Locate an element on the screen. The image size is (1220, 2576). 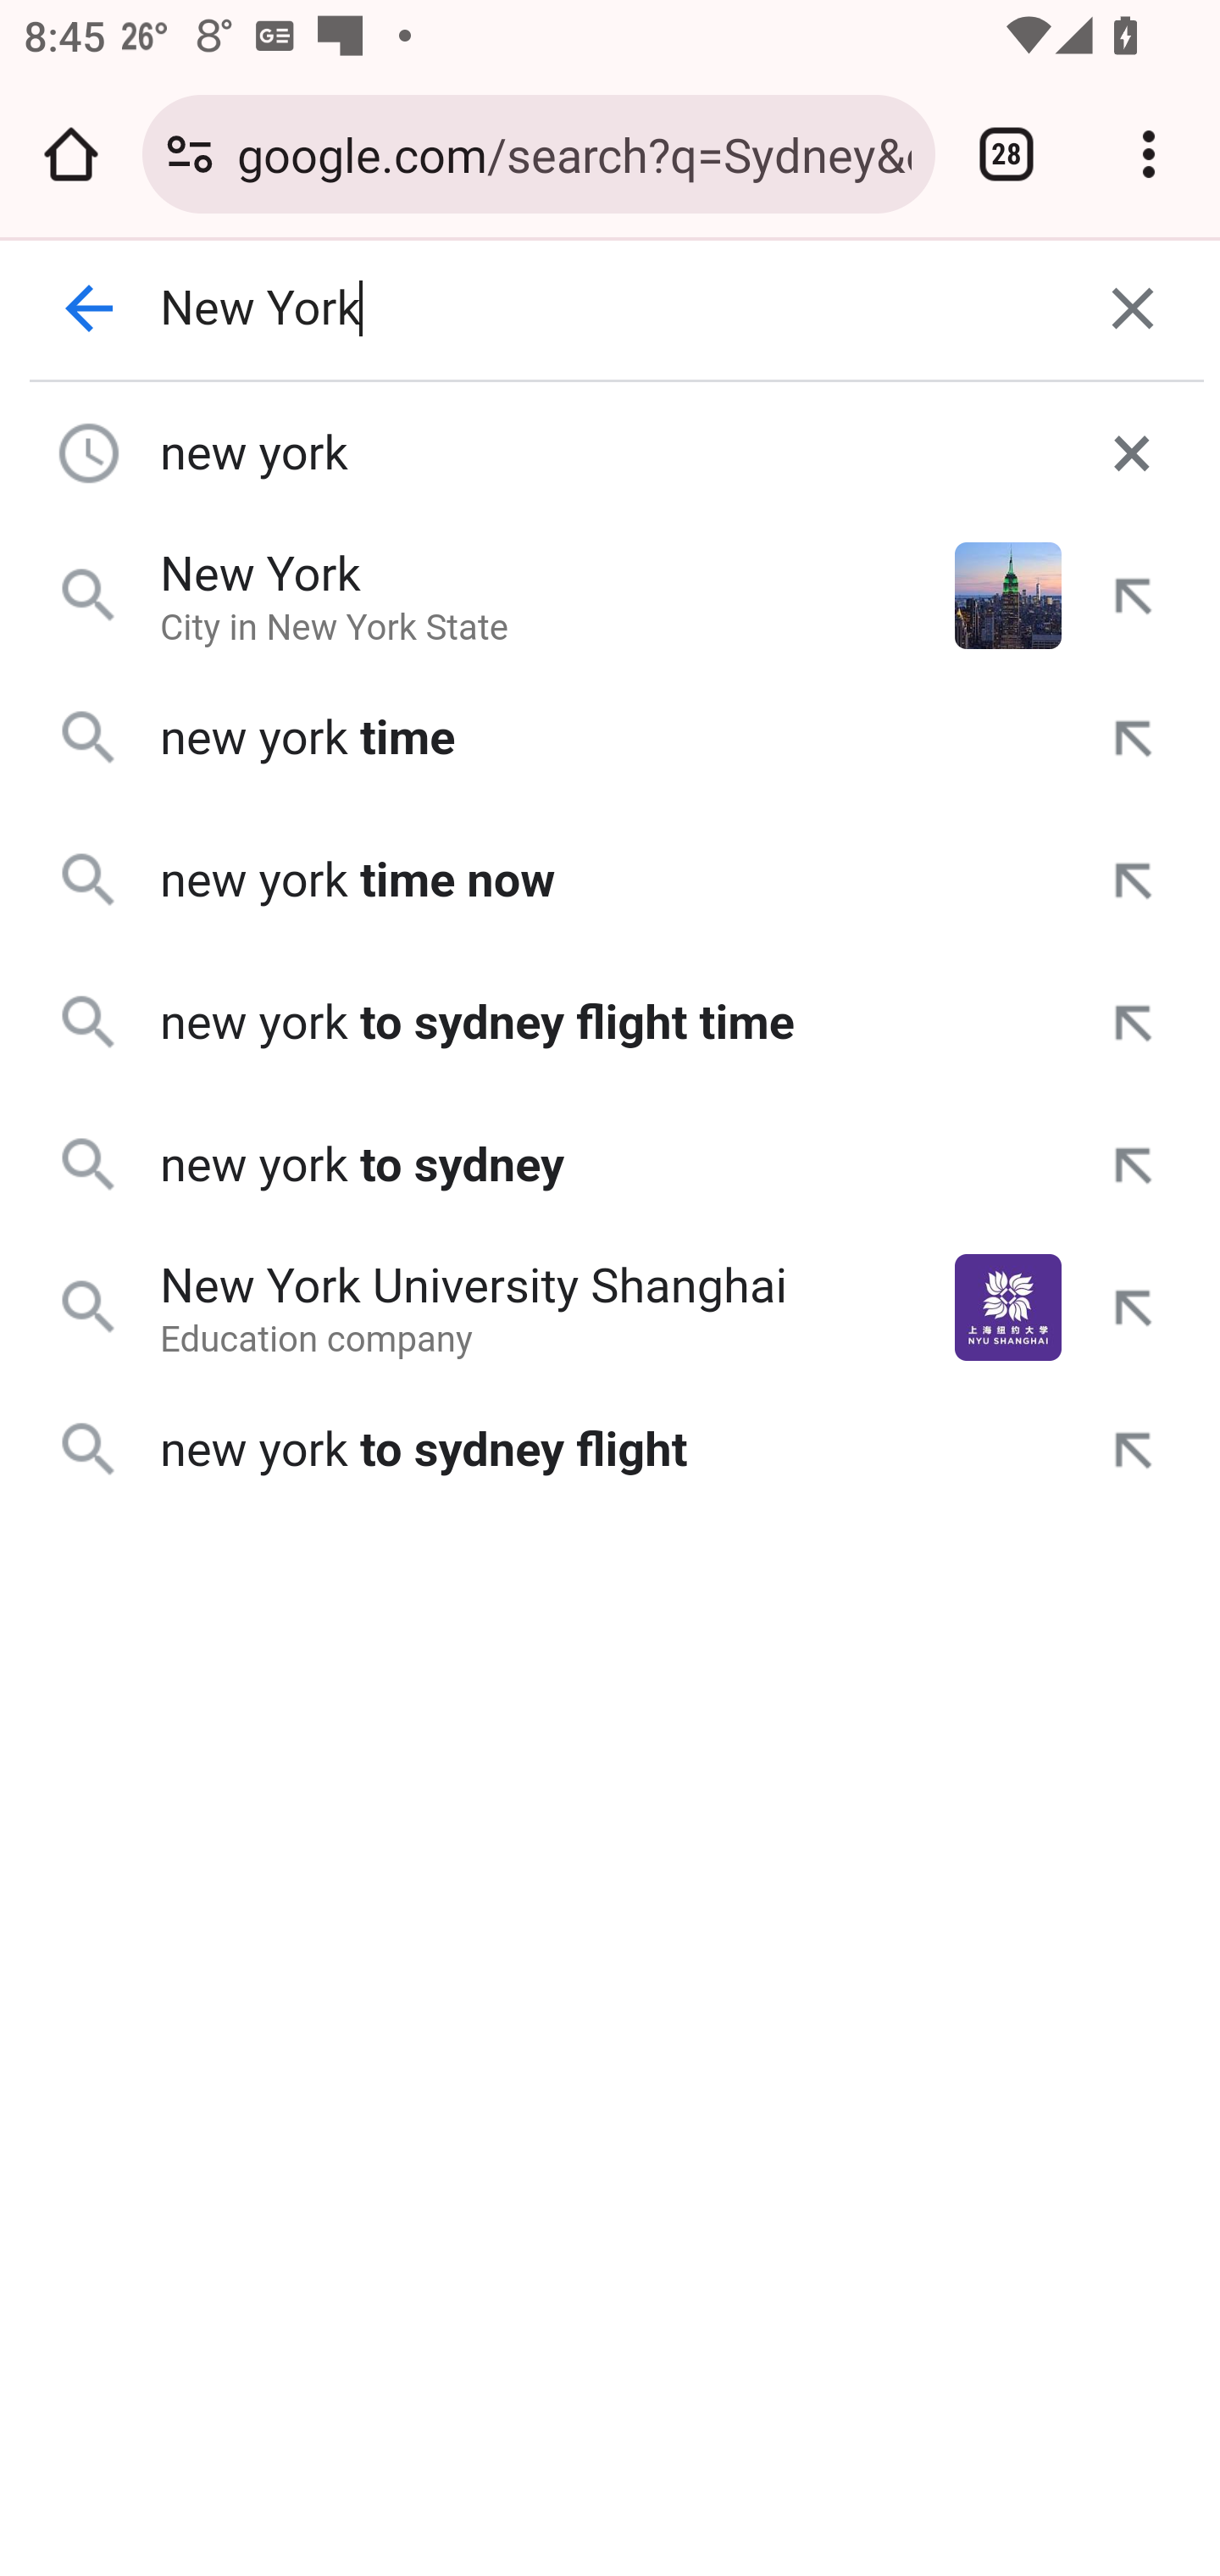
Clear Search is located at coordinates (1134, 308).